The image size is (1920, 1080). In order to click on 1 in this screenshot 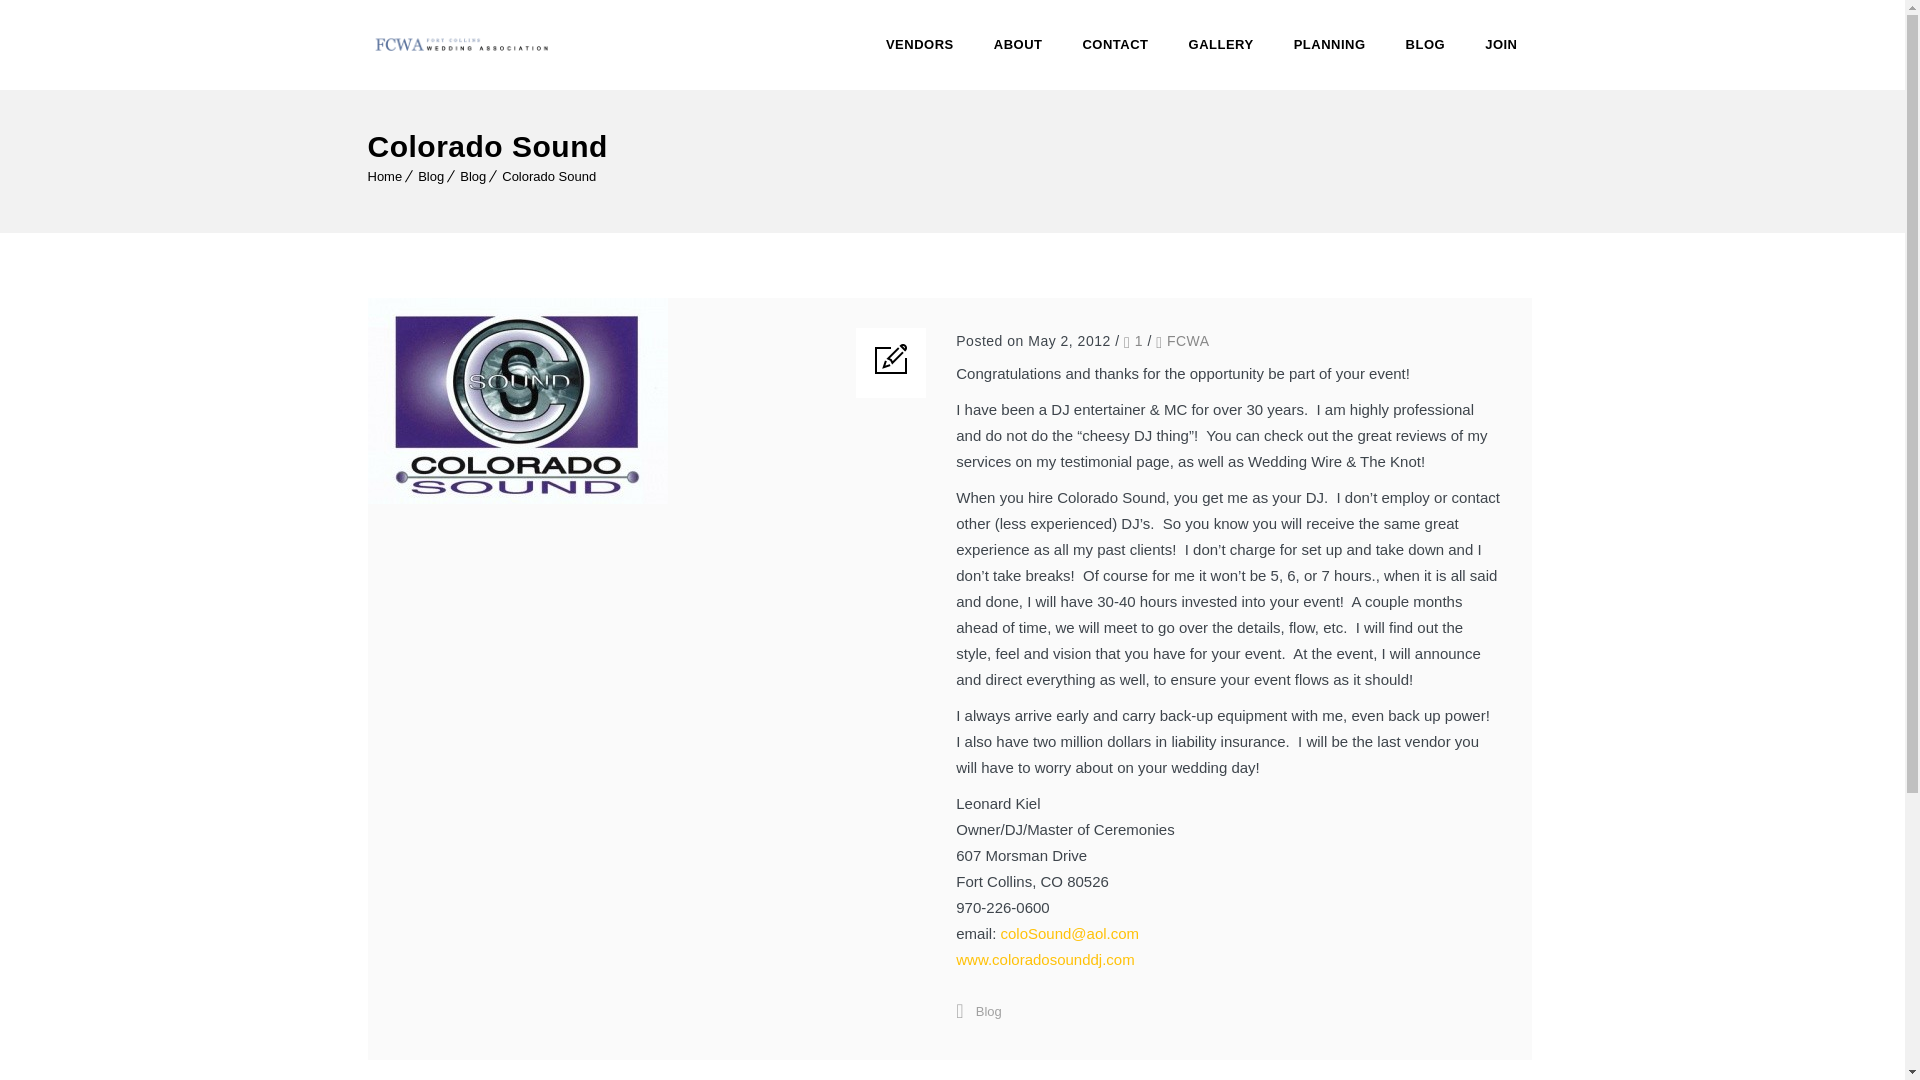, I will do `click(1132, 340)`.